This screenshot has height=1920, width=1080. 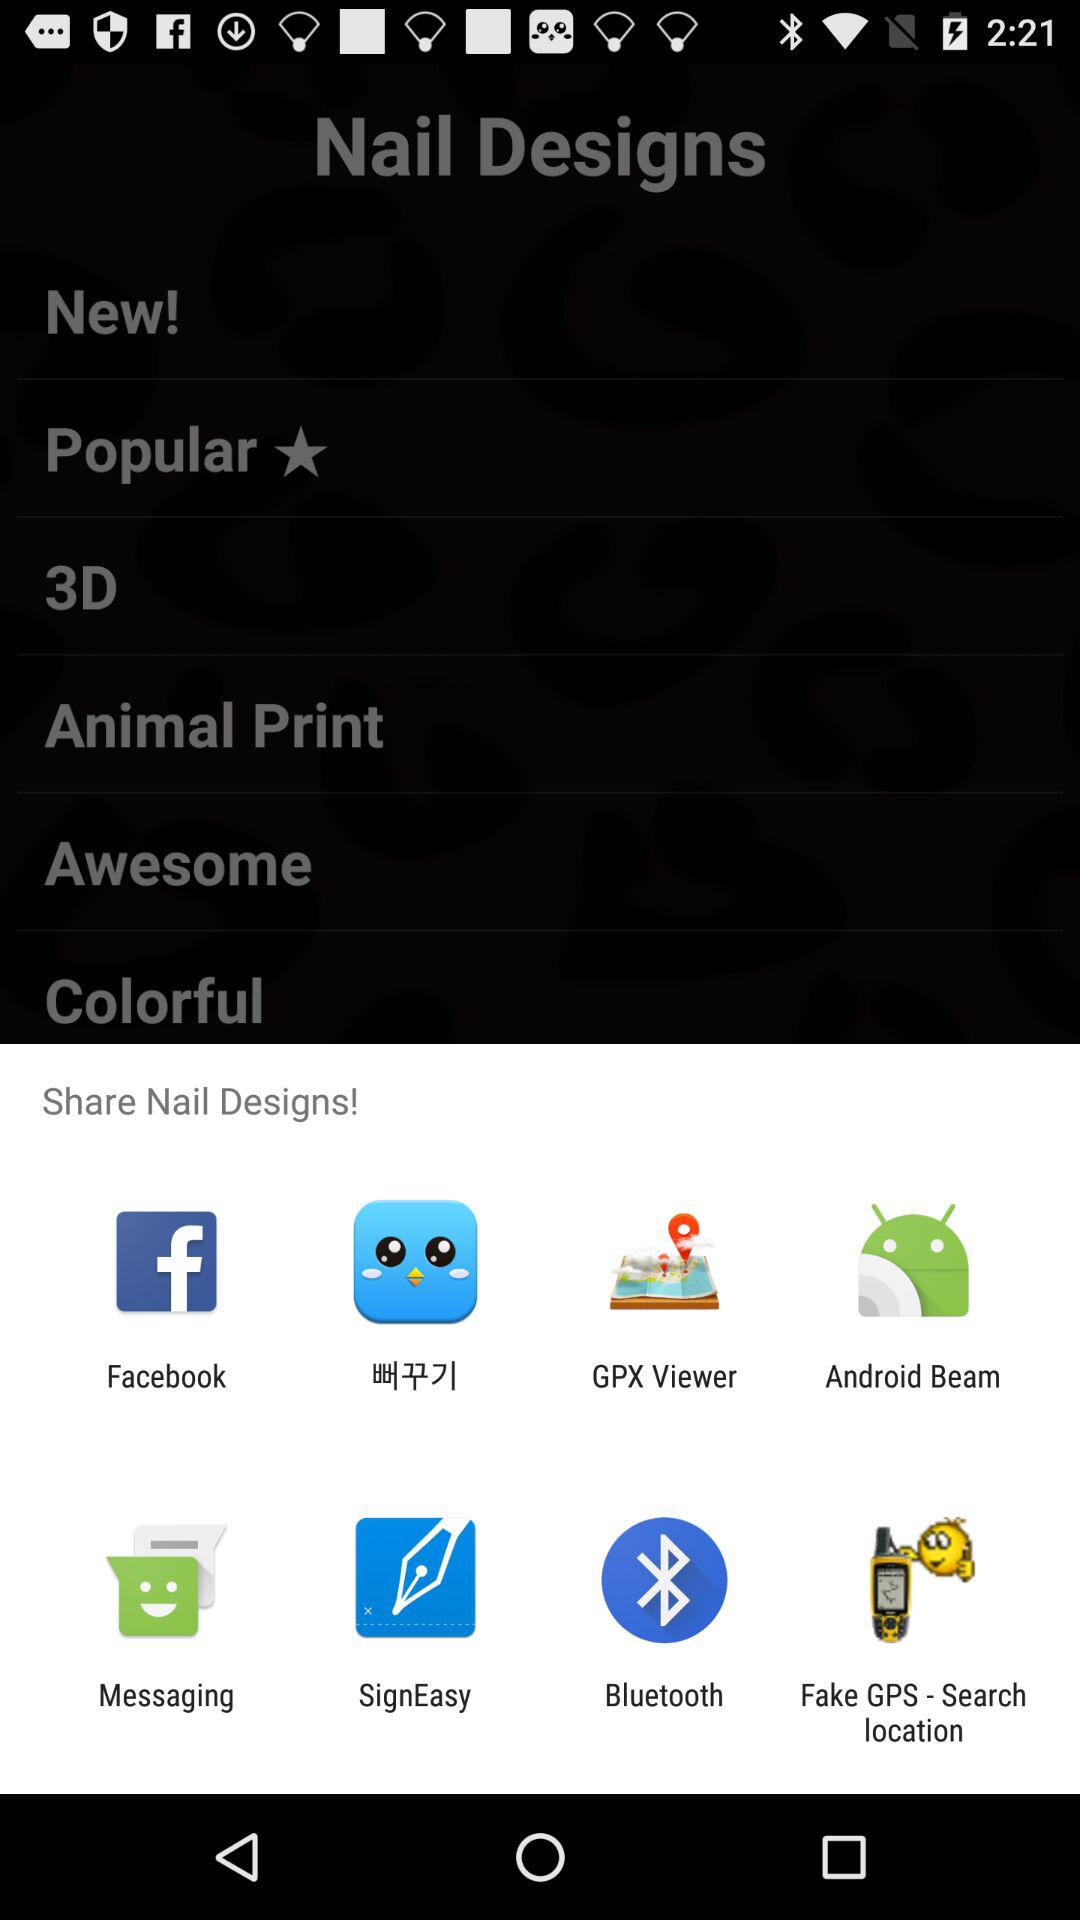 I want to click on open item next to bluetooth item, so click(x=414, y=1712).